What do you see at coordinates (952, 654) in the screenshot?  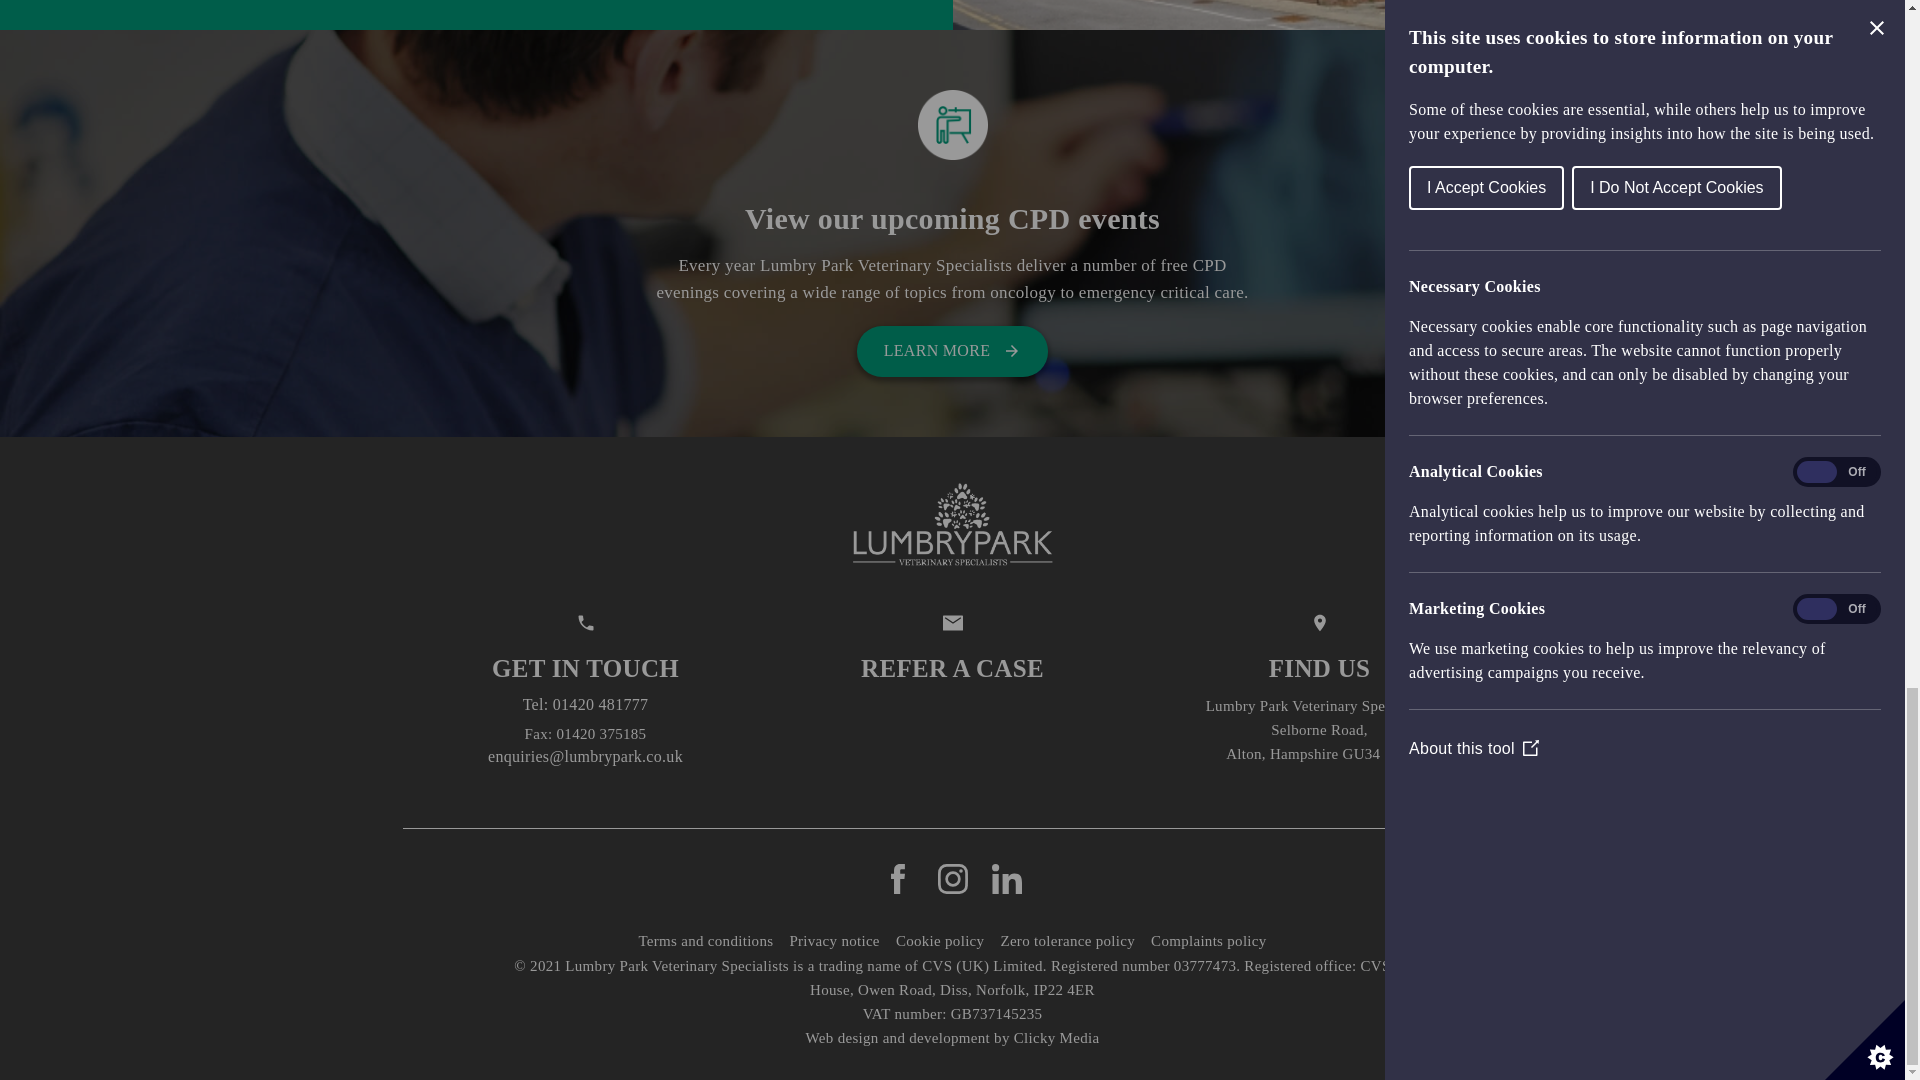 I see `REFER A CASE` at bounding box center [952, 654].